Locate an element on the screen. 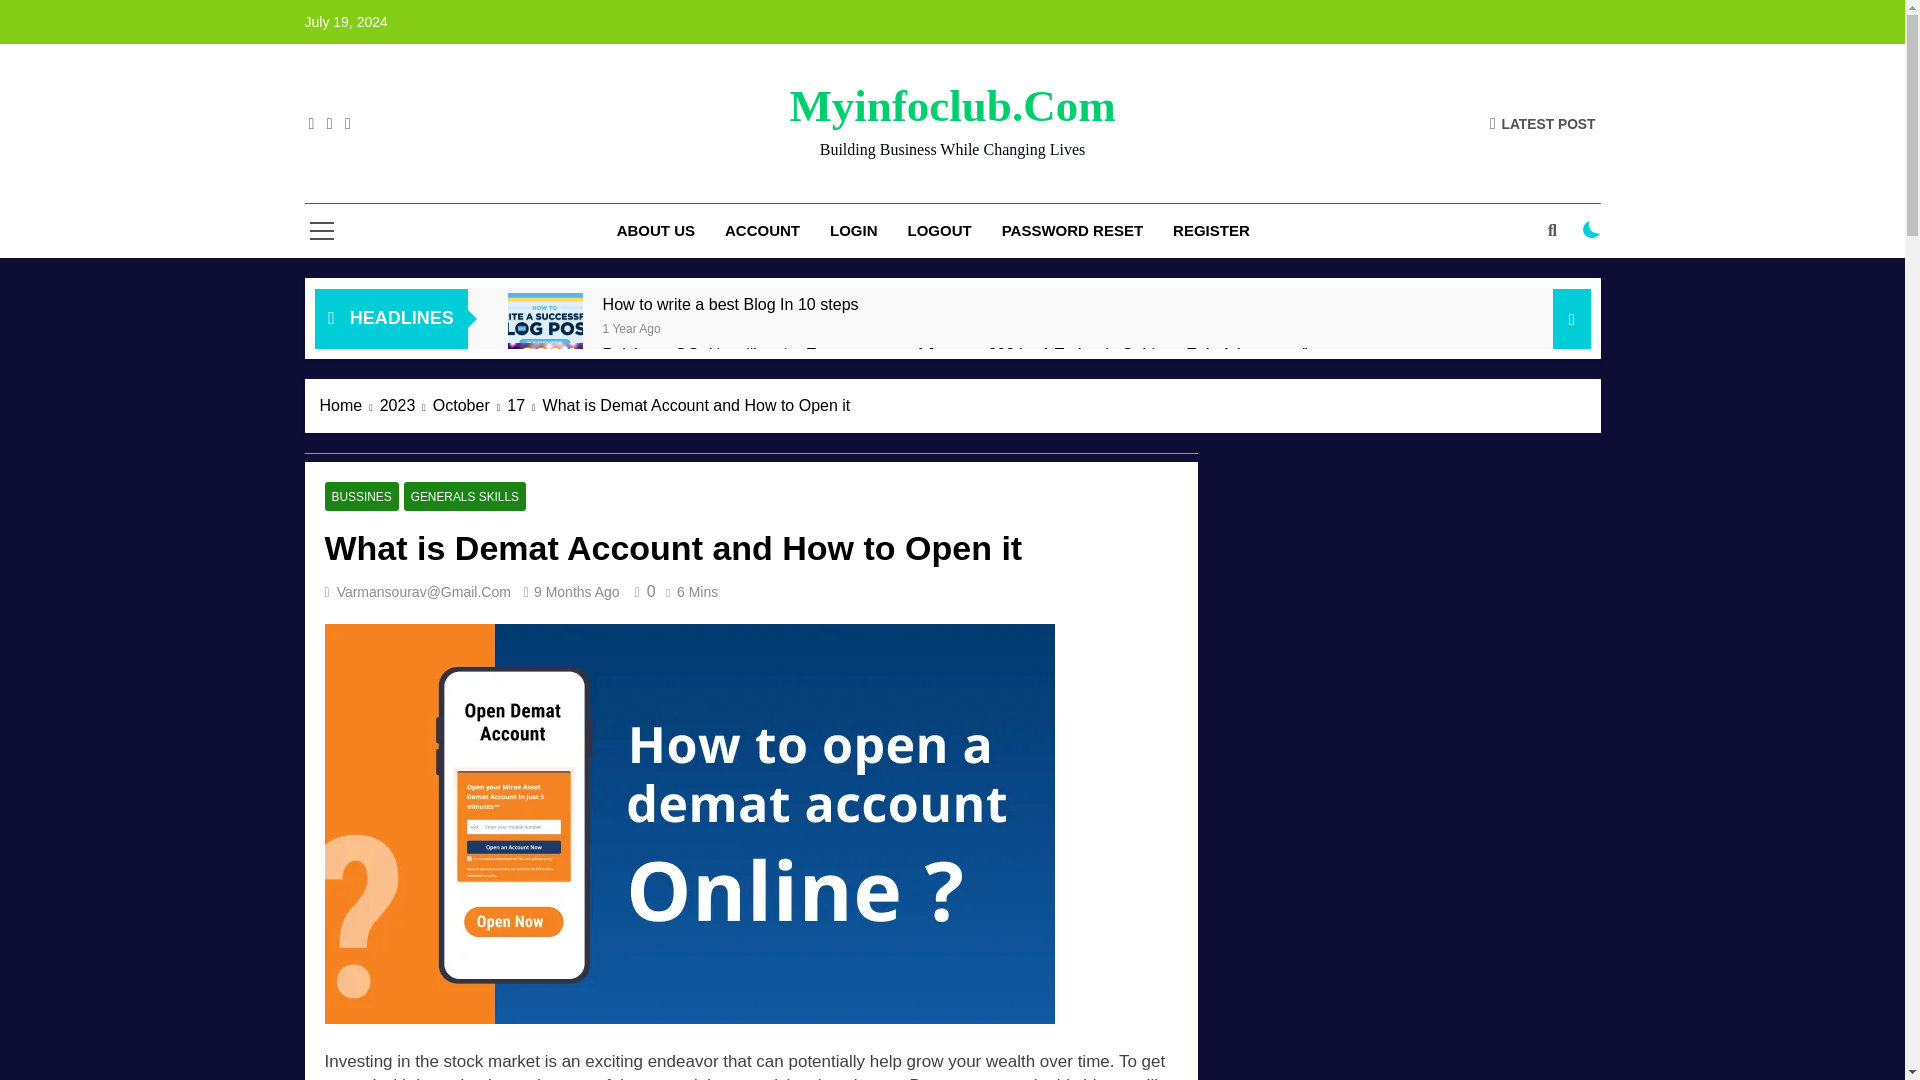 This screenshot has height=1080, width=1920. How to write a best Blog In 10 steps is located at coordinates (730, 304).